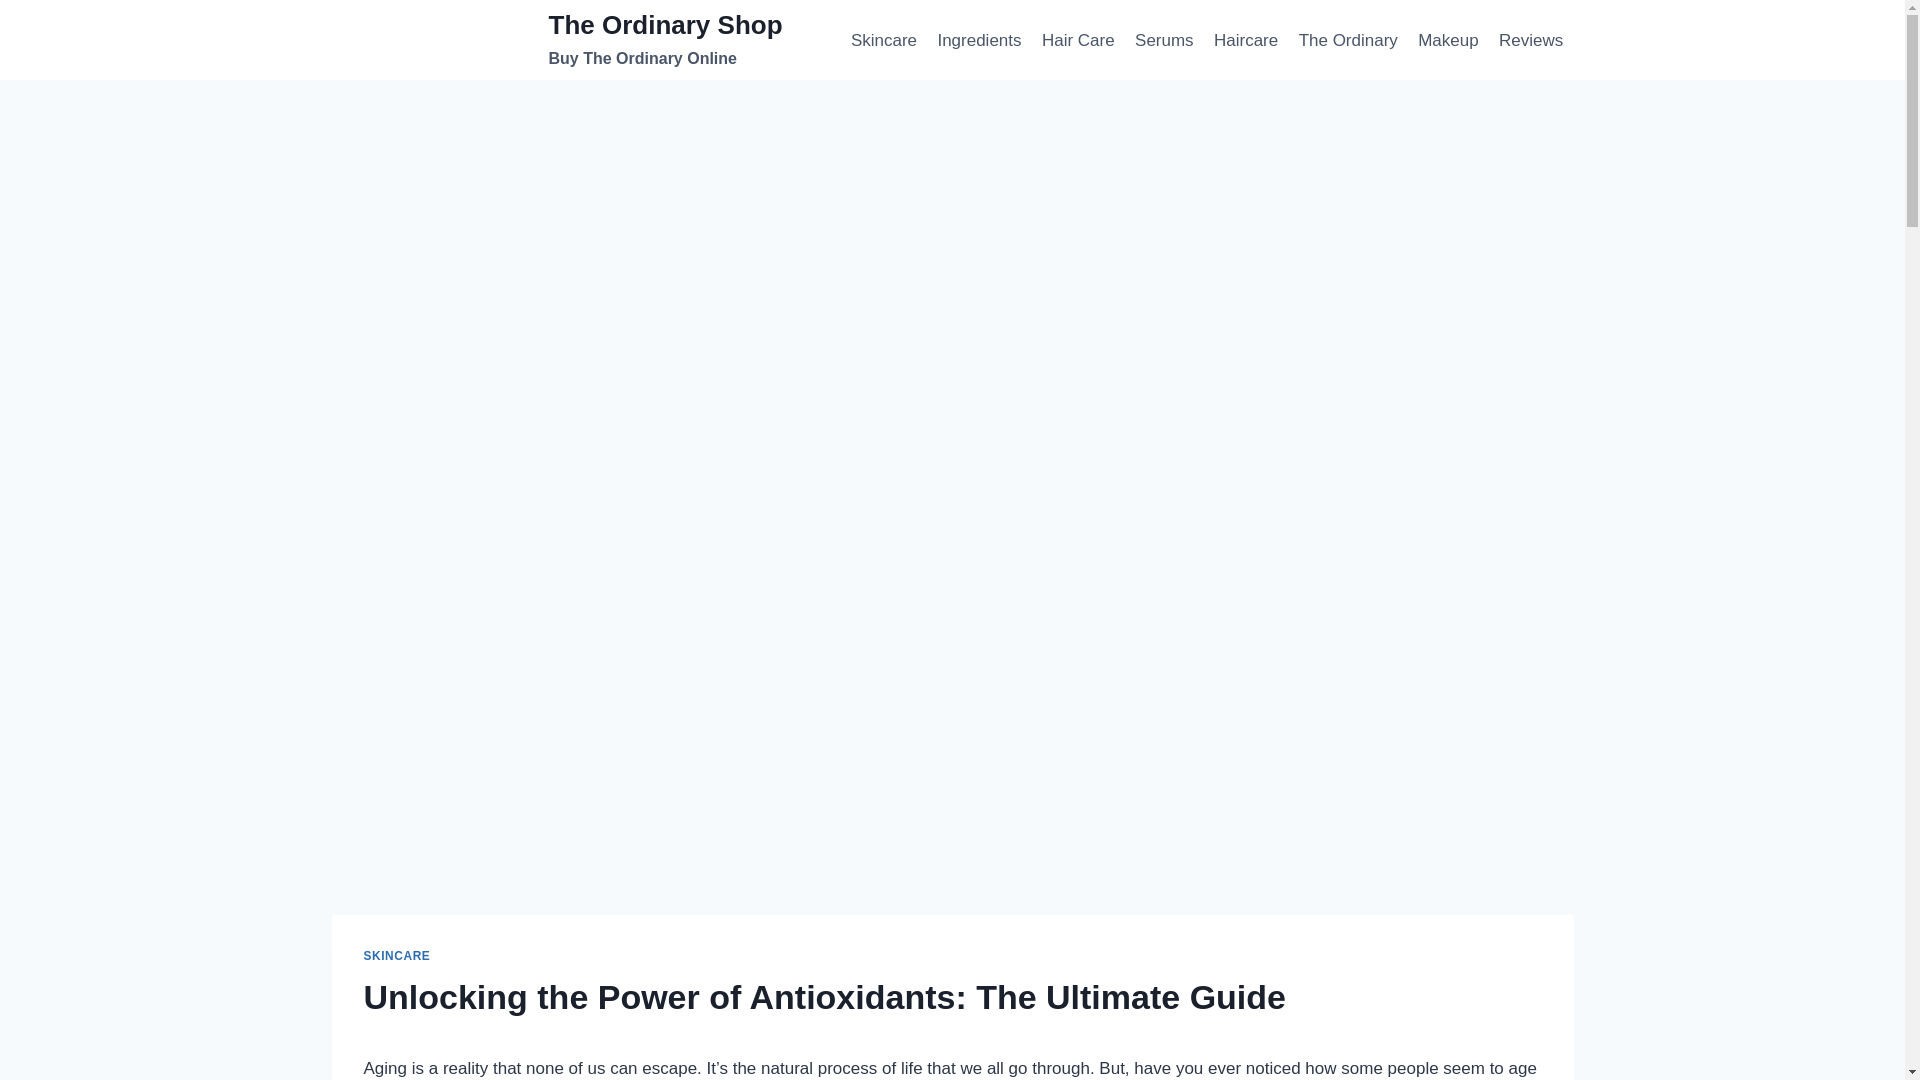 The width and height of the screenshot is (1920, 1080). I want to click on SKINCARE, so click(397, 956).